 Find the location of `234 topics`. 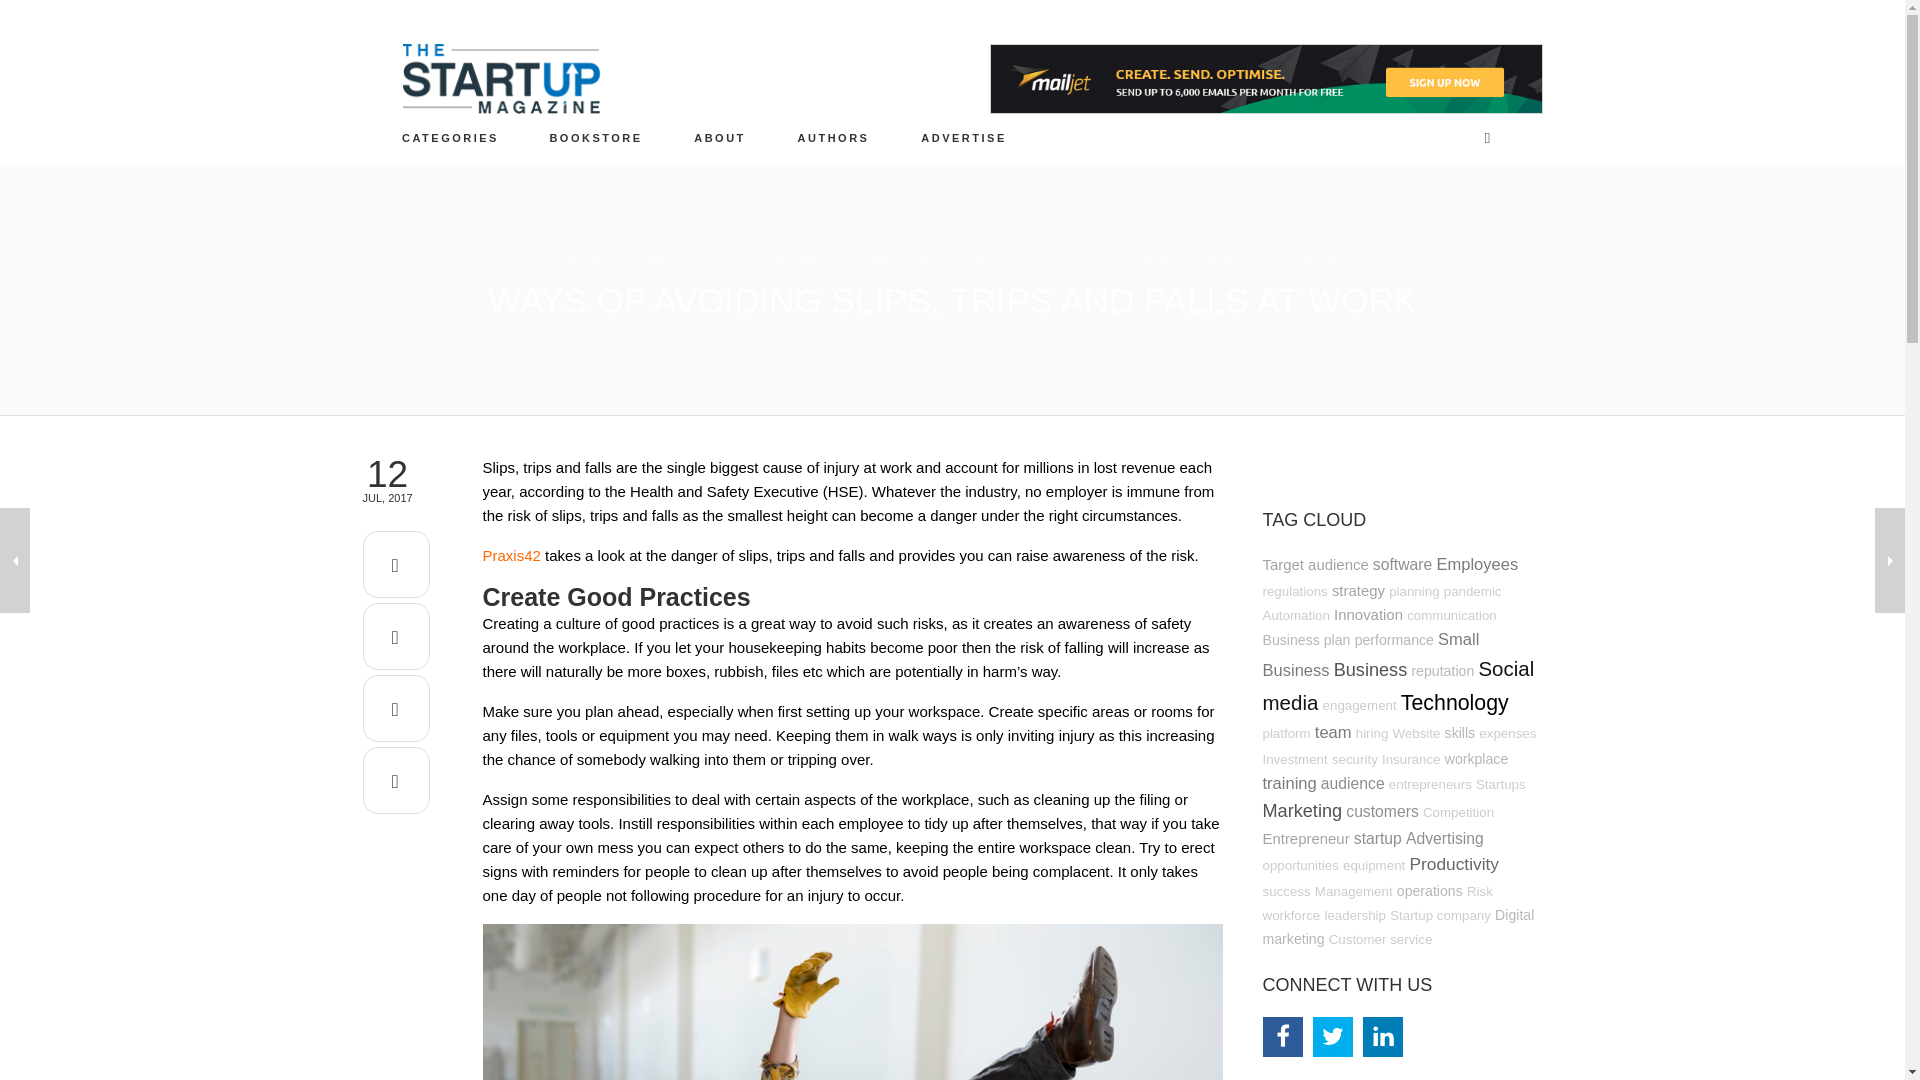

234 topics is located at coordinates (1394, 640).